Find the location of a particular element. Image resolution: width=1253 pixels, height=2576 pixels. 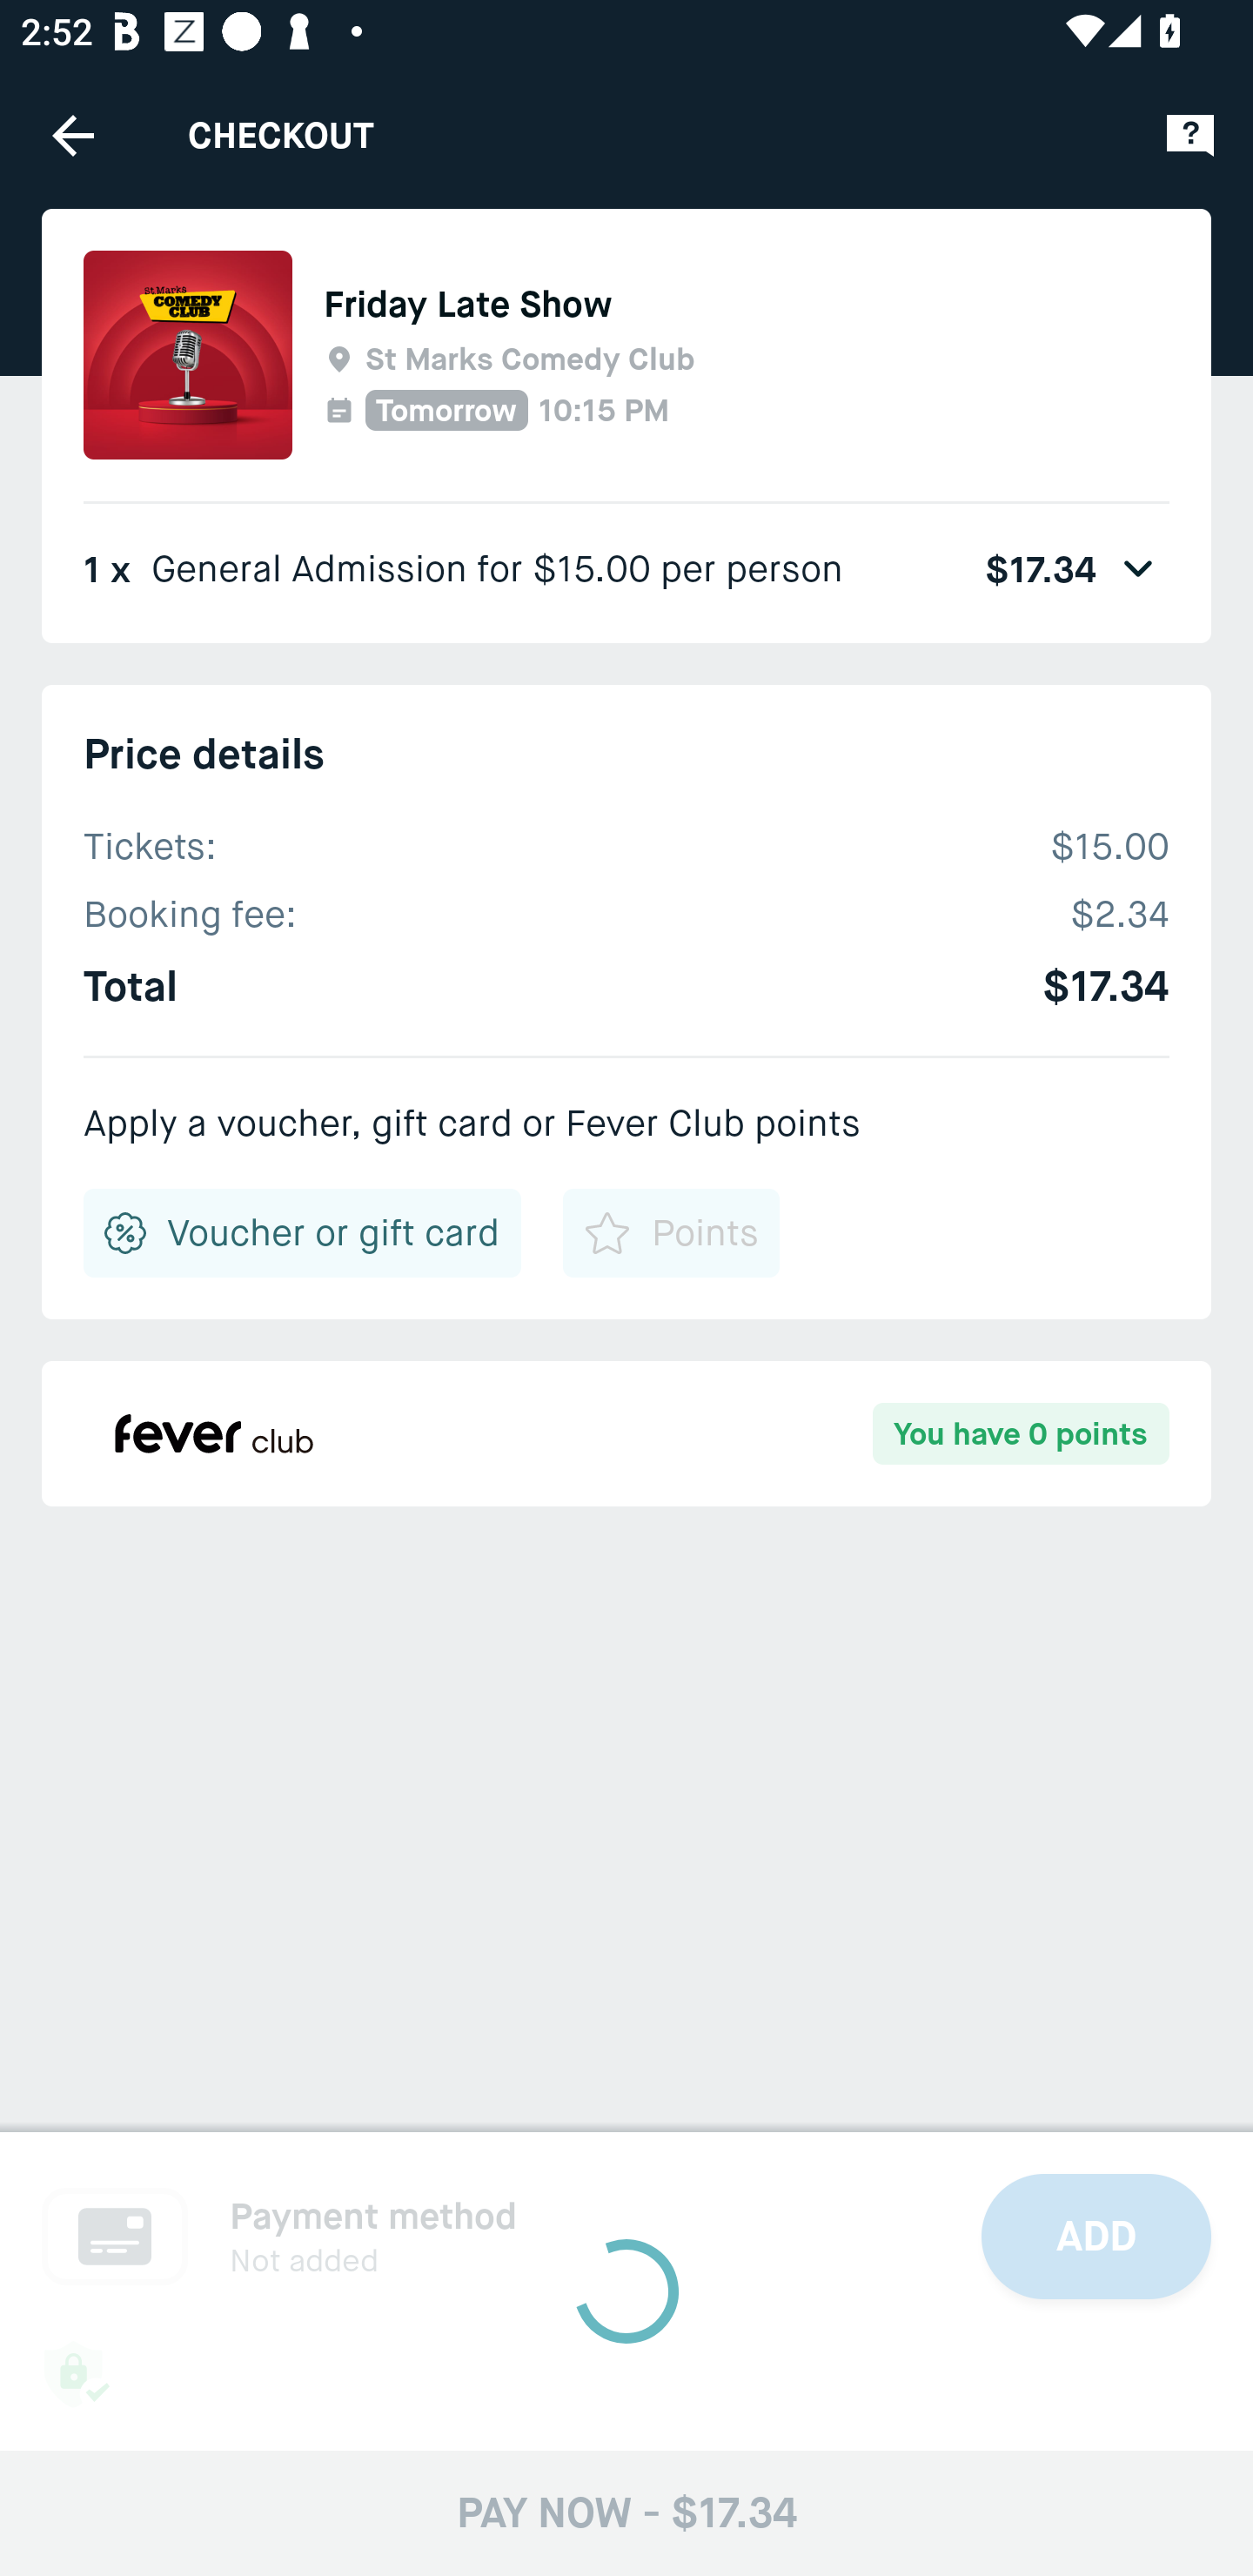

Help is located at coordinates (1190, 134).